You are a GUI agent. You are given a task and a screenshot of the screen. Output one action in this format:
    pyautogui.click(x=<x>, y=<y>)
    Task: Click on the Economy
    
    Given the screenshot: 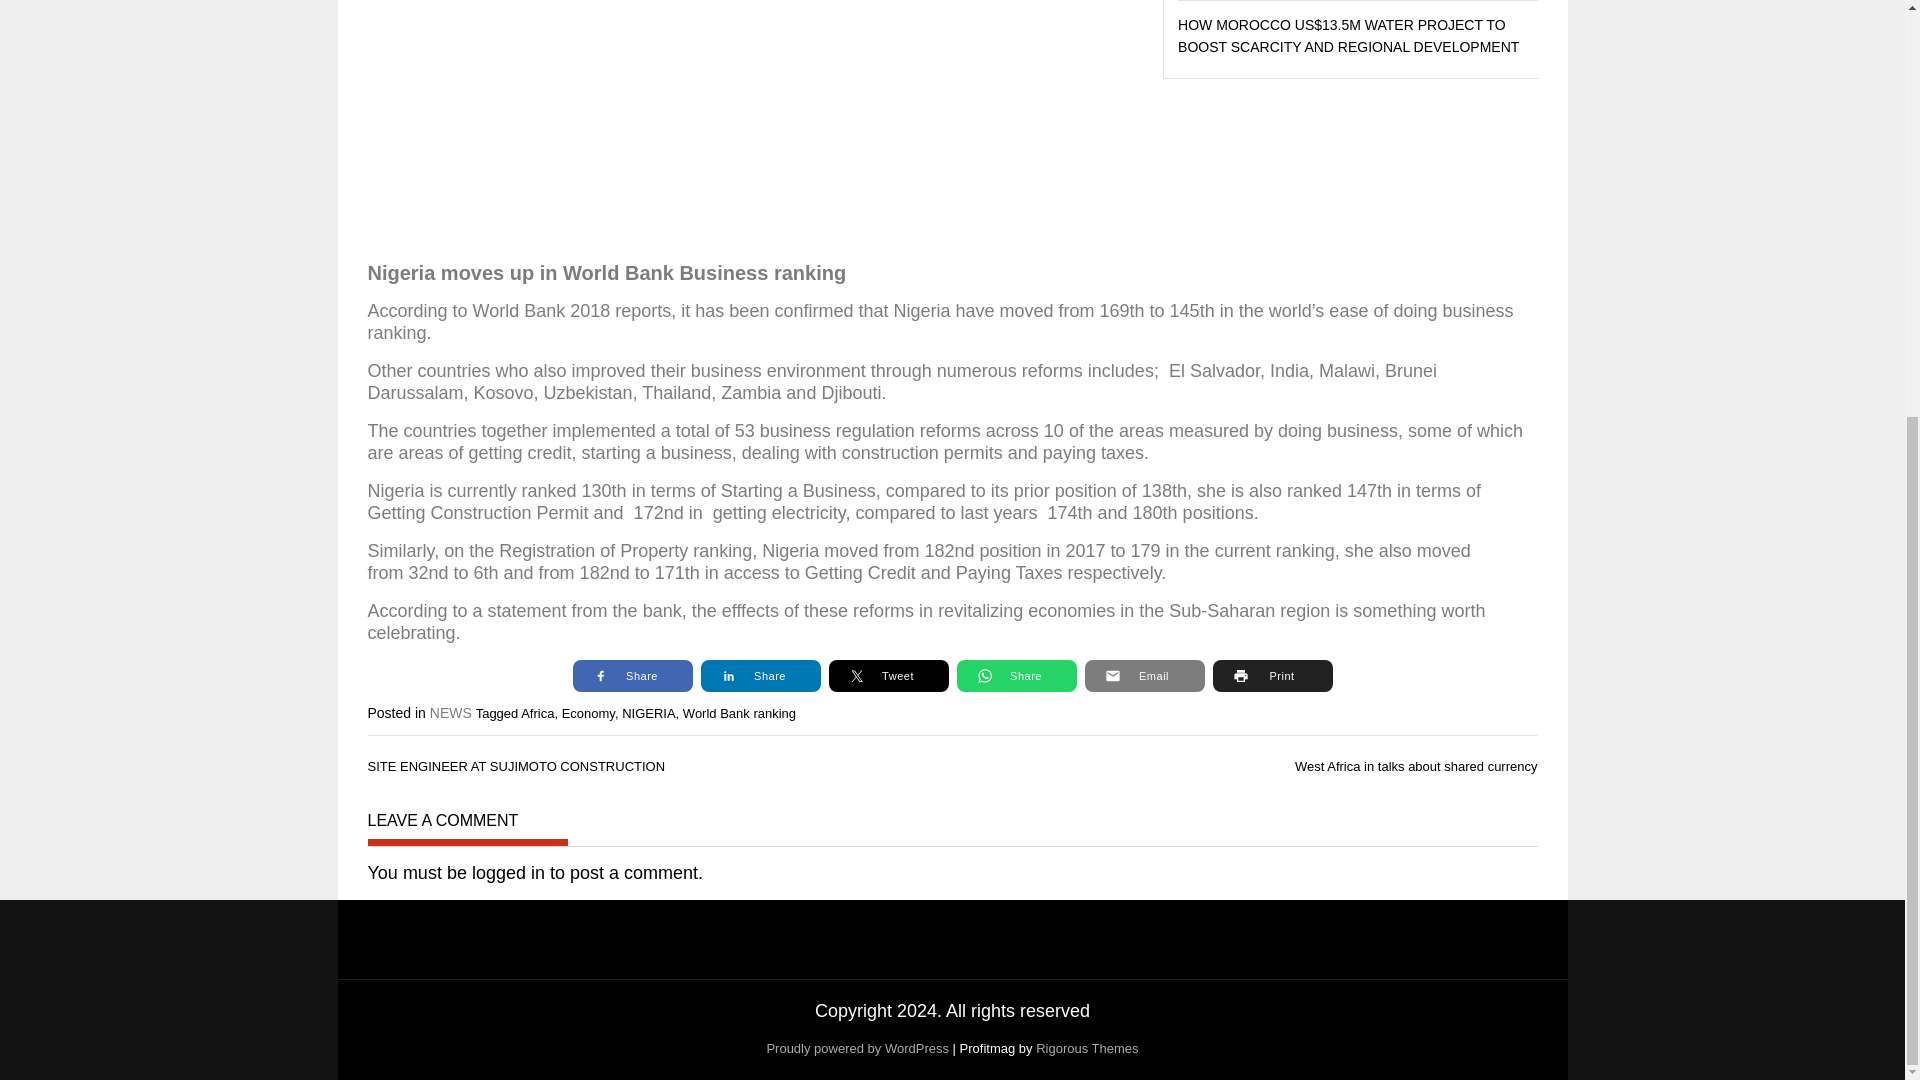 What is the action you would take?
    pyautogui.click(x=588, y=714)
    